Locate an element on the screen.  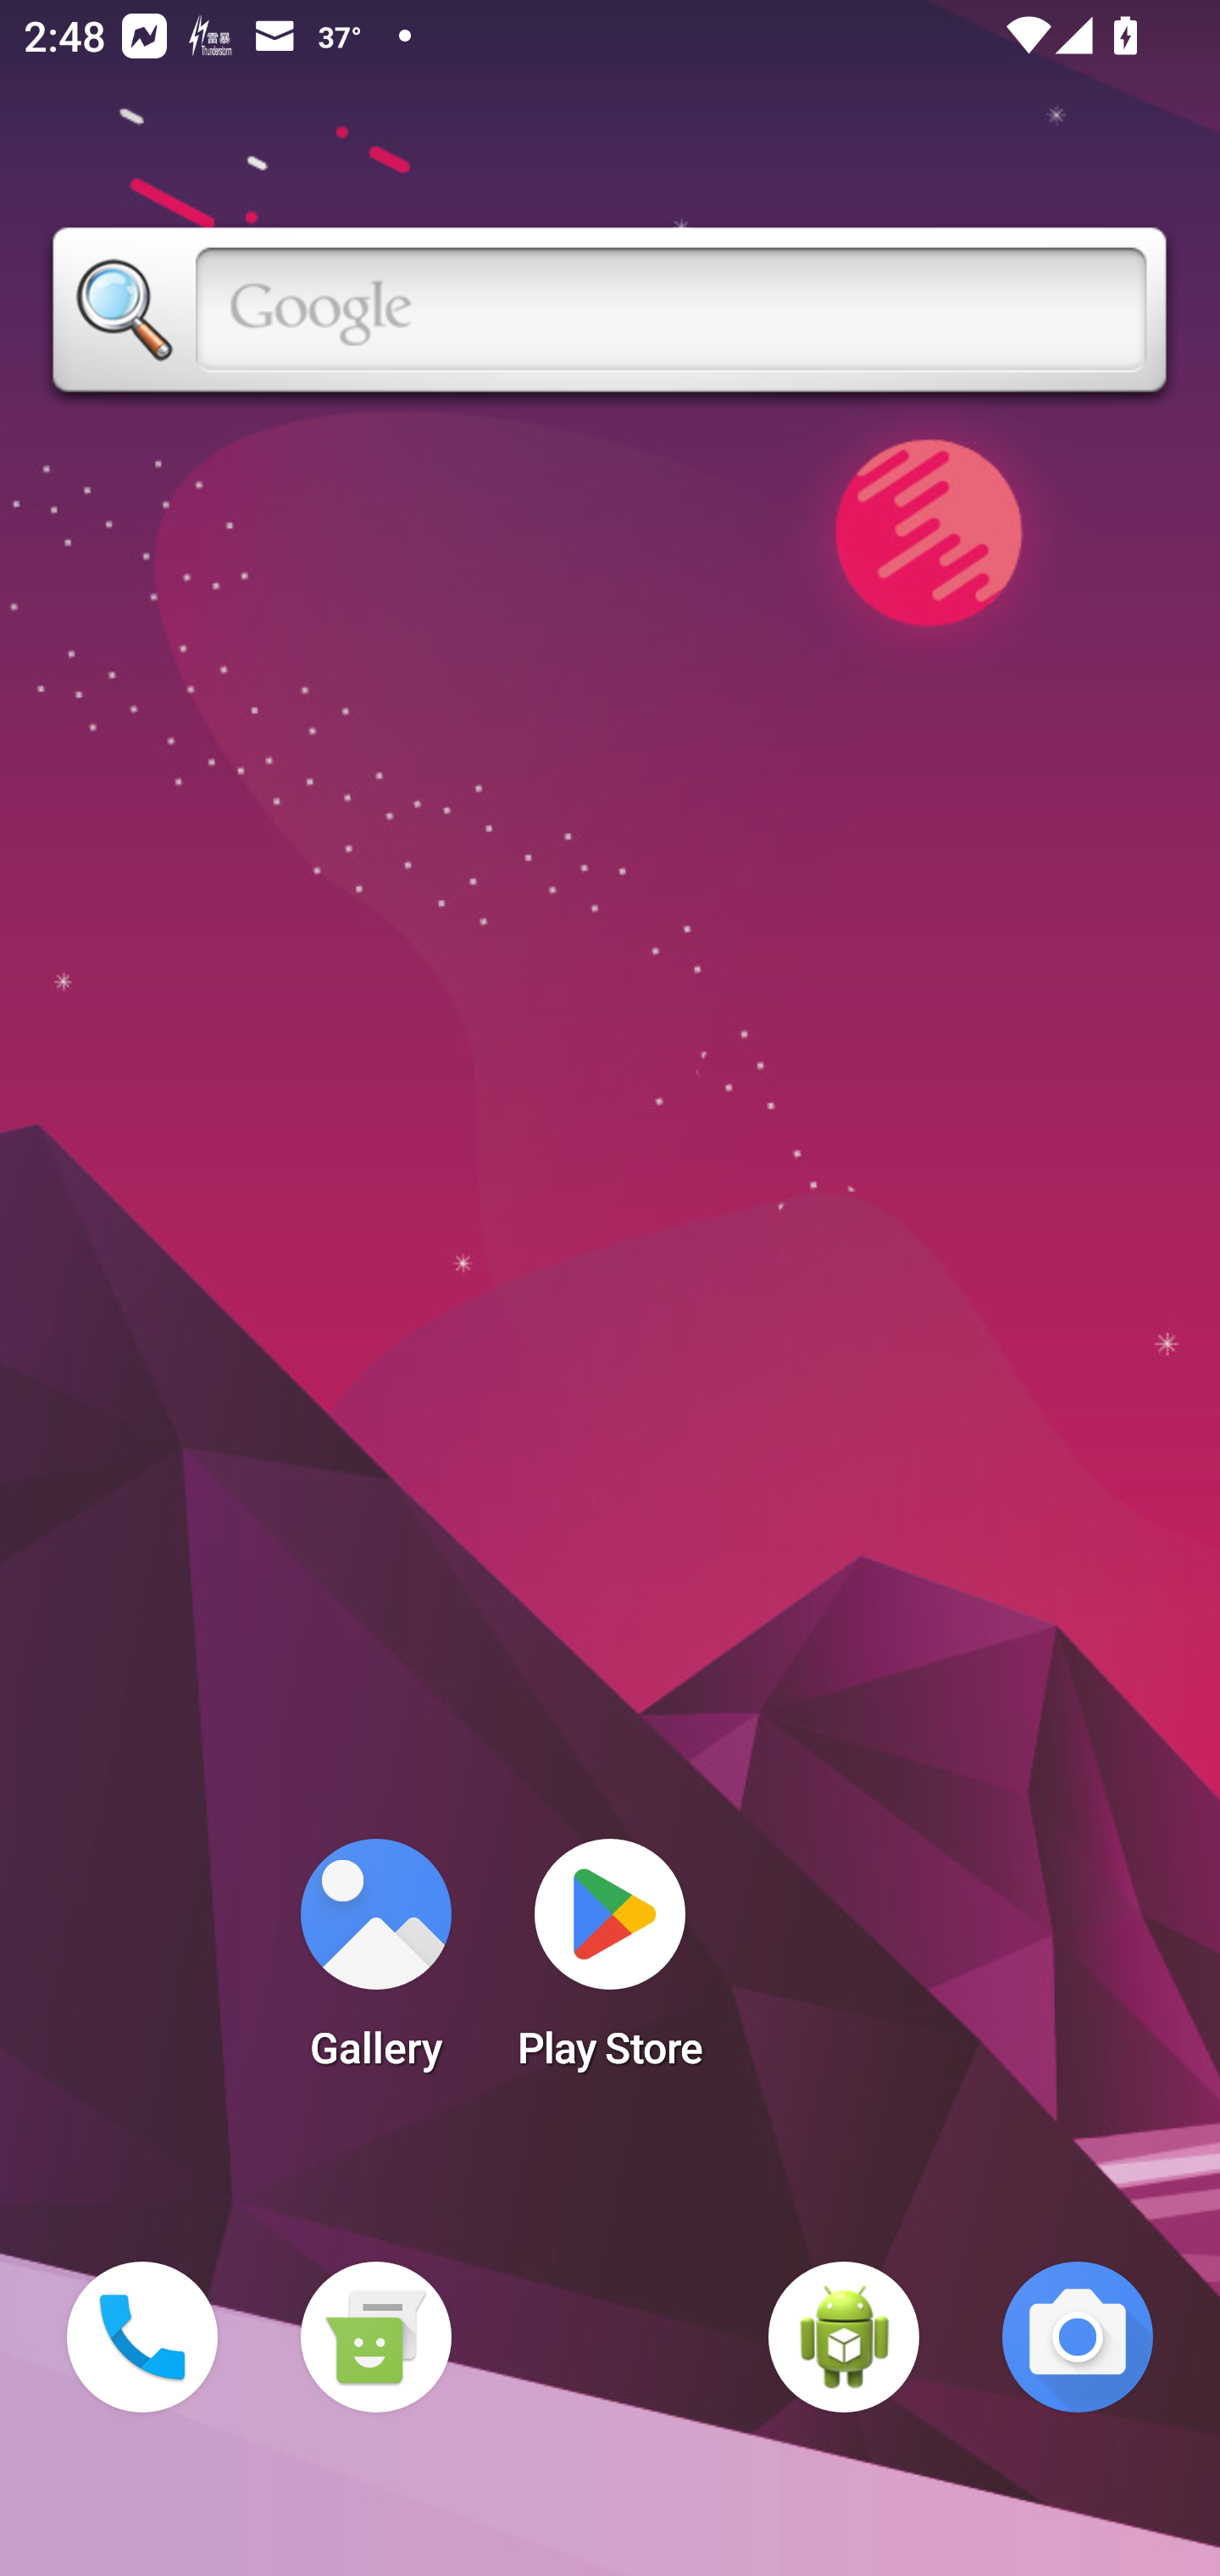
Phone is located at coordinates (142, 2337).